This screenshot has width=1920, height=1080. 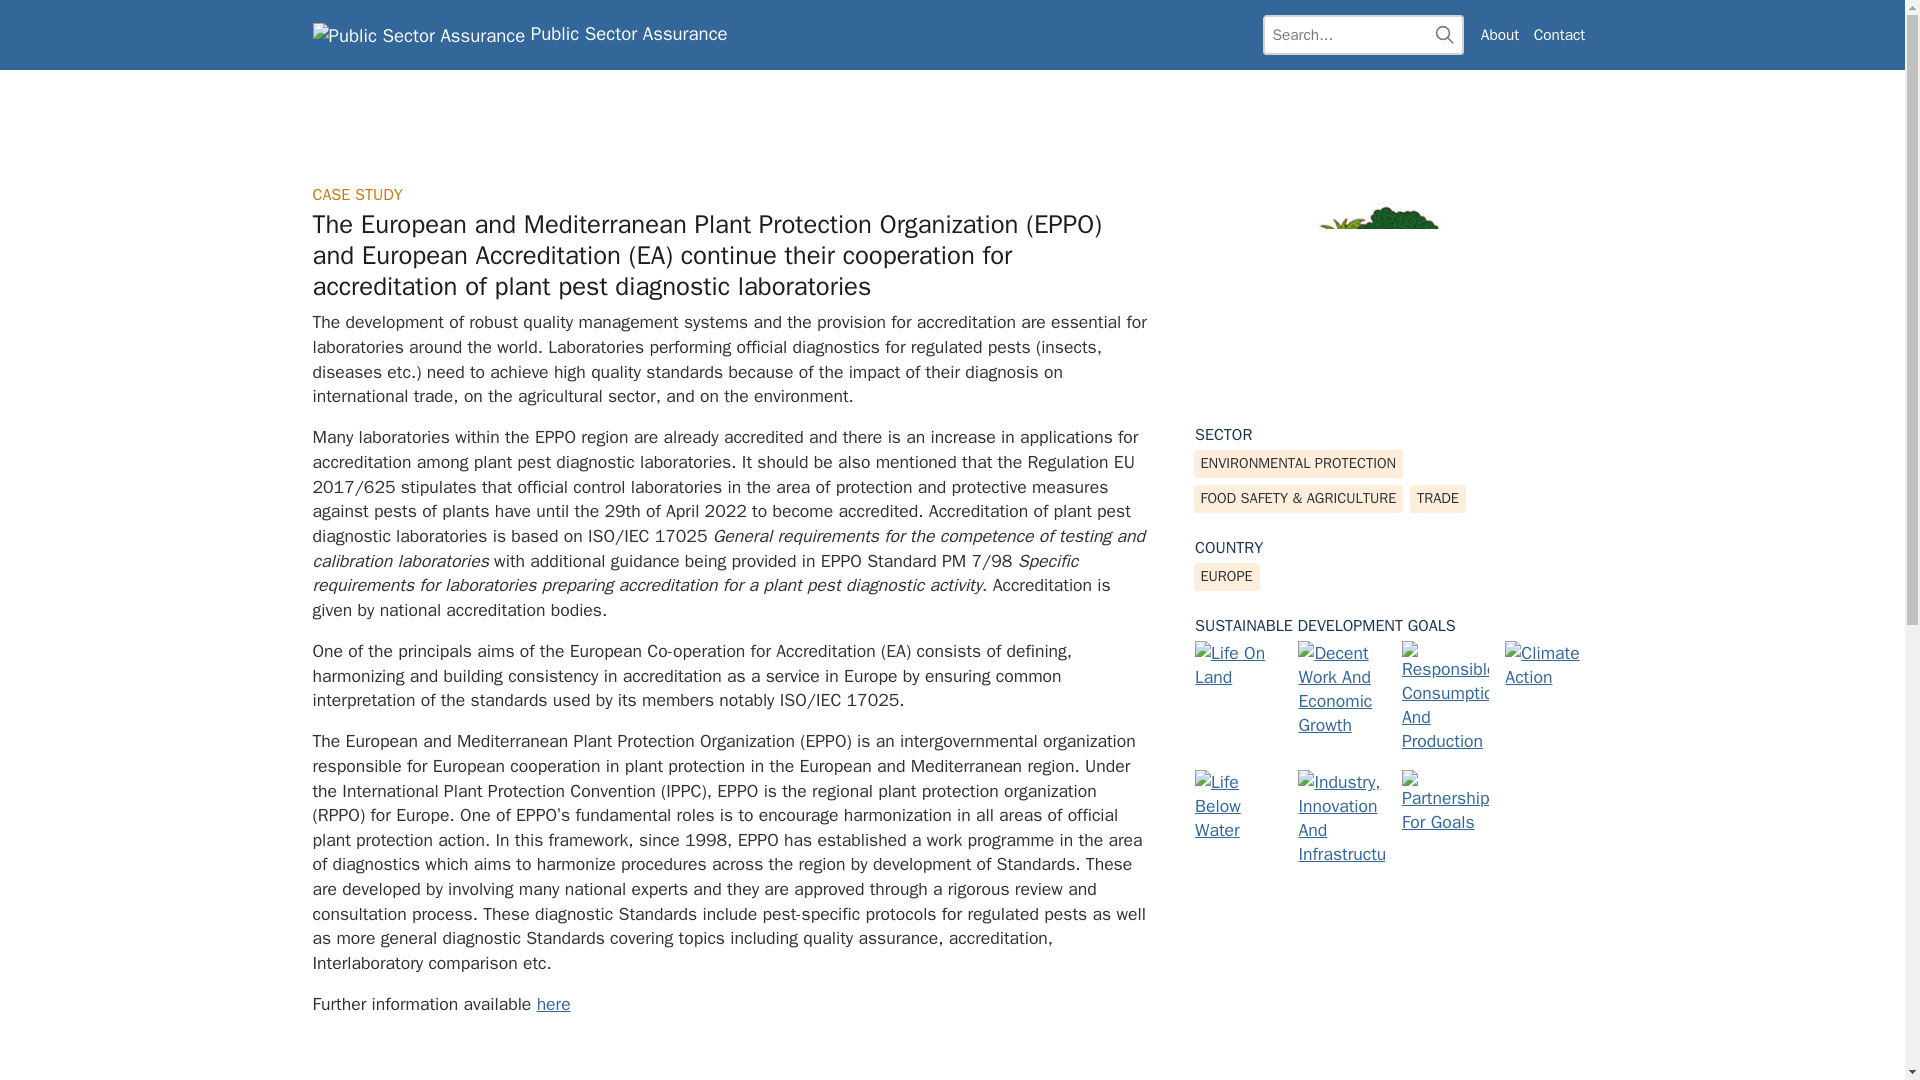 What do you see at coordinates (1226, 576) in the screenshot?
I see `EUROPE` at bounding box center [1226, 576].